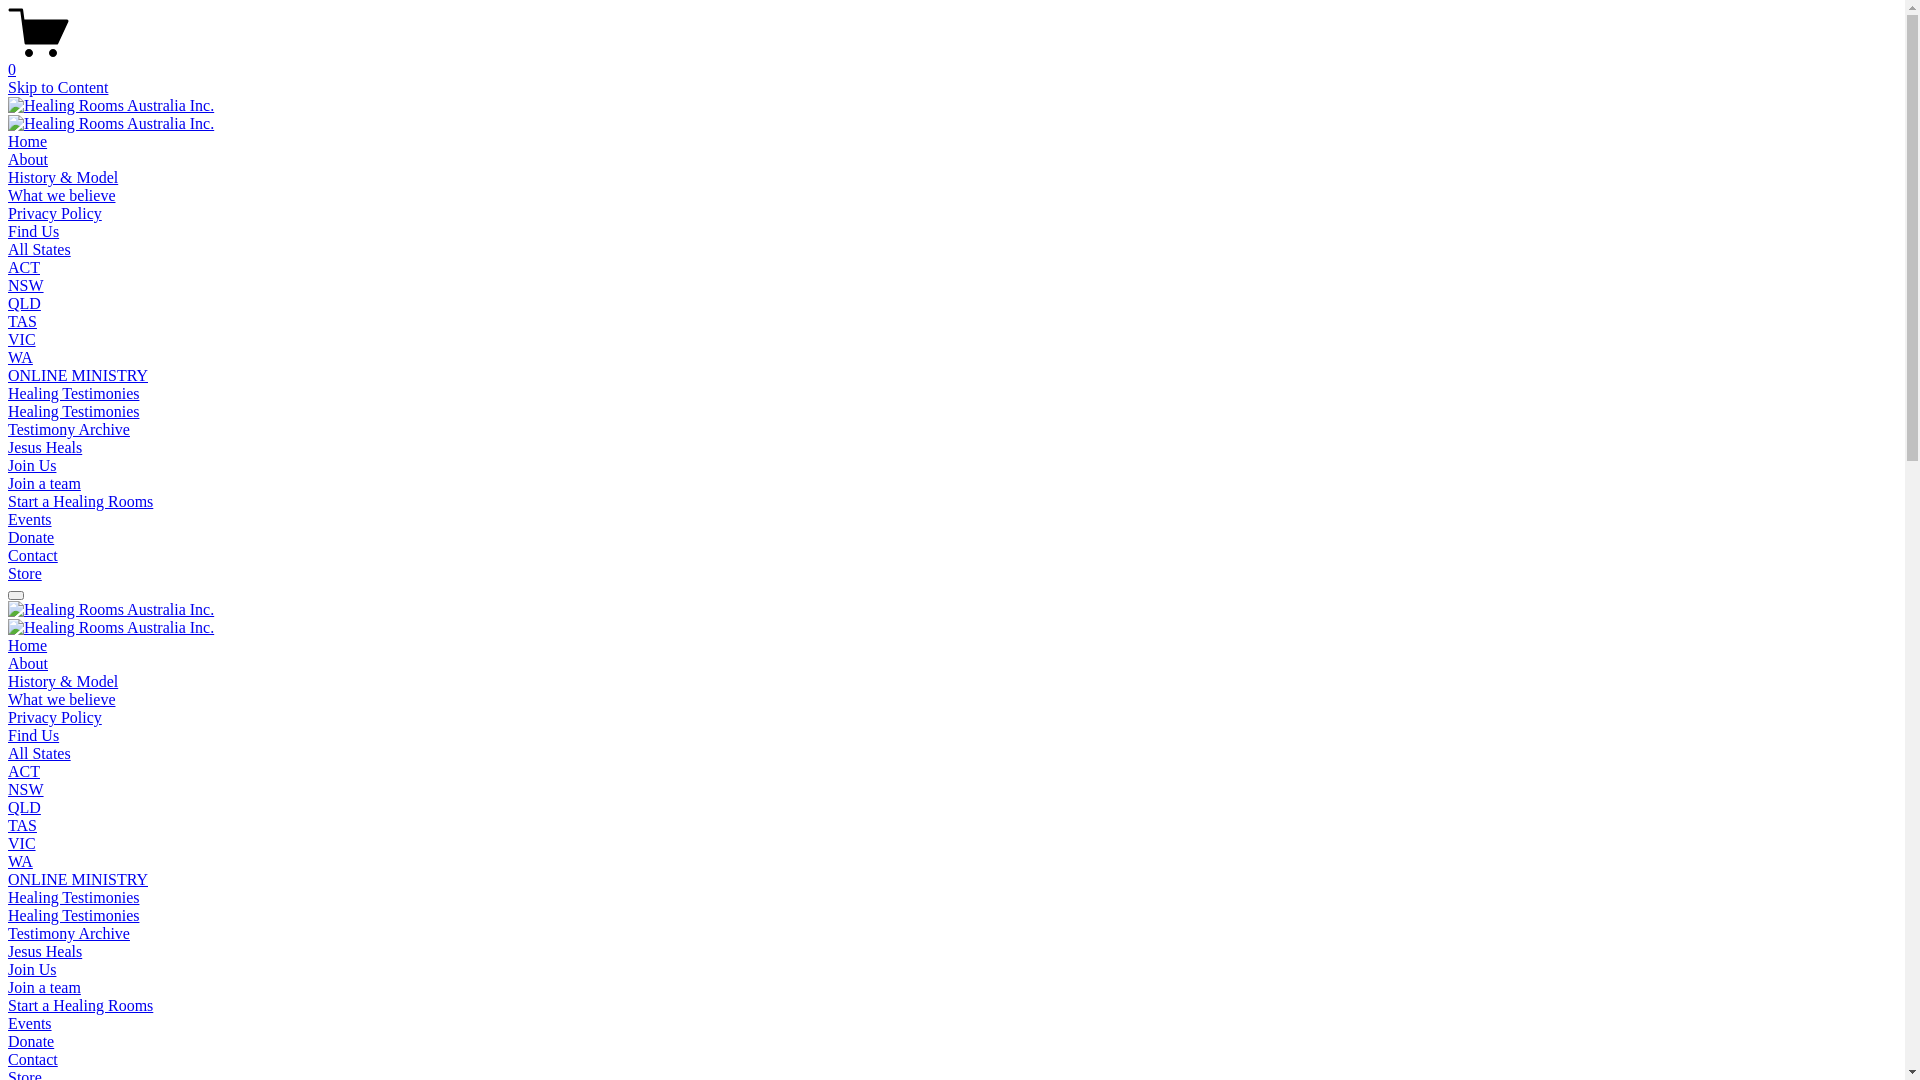 The image size is (1920, 1080). I want to click on Healing Testimonies, so click(74, 393).